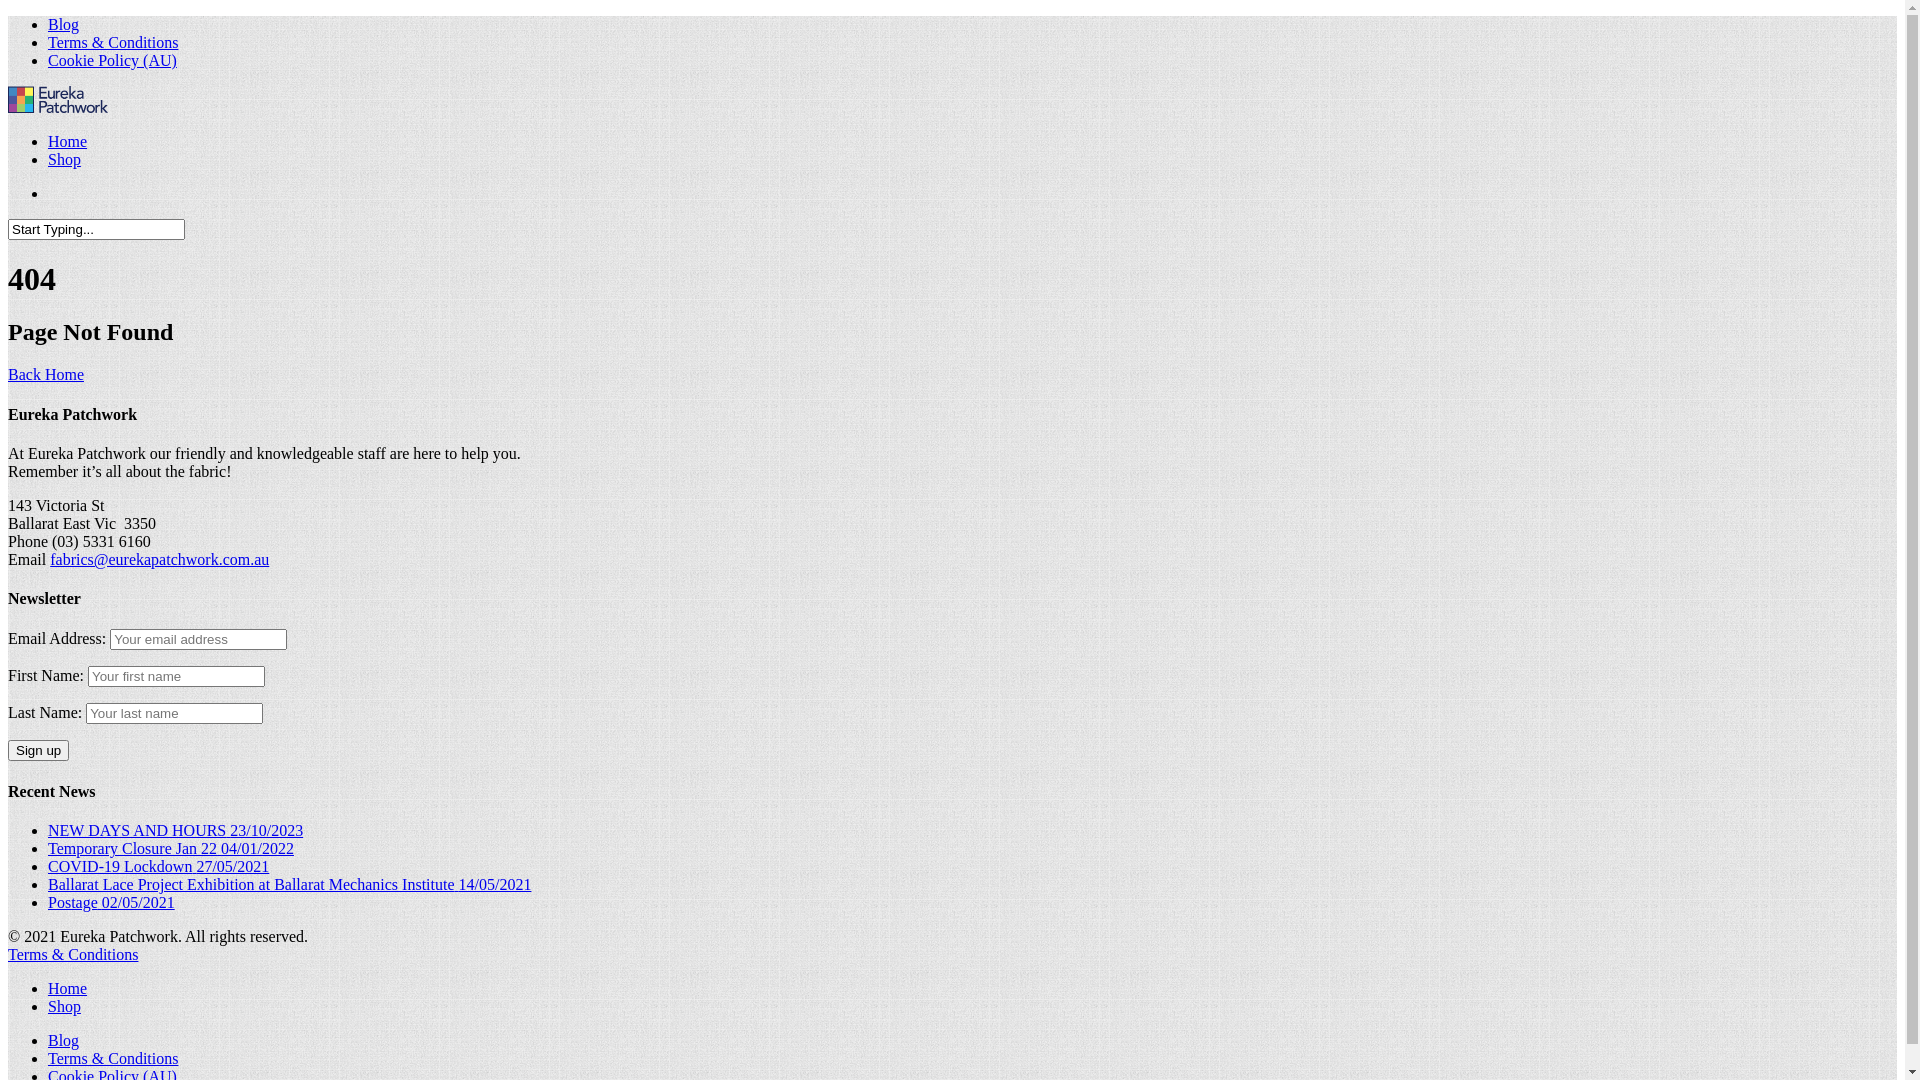 Image resolution: width=1920 pixels, height=1080 pixels. I want to click on Home, so click(68, 140).